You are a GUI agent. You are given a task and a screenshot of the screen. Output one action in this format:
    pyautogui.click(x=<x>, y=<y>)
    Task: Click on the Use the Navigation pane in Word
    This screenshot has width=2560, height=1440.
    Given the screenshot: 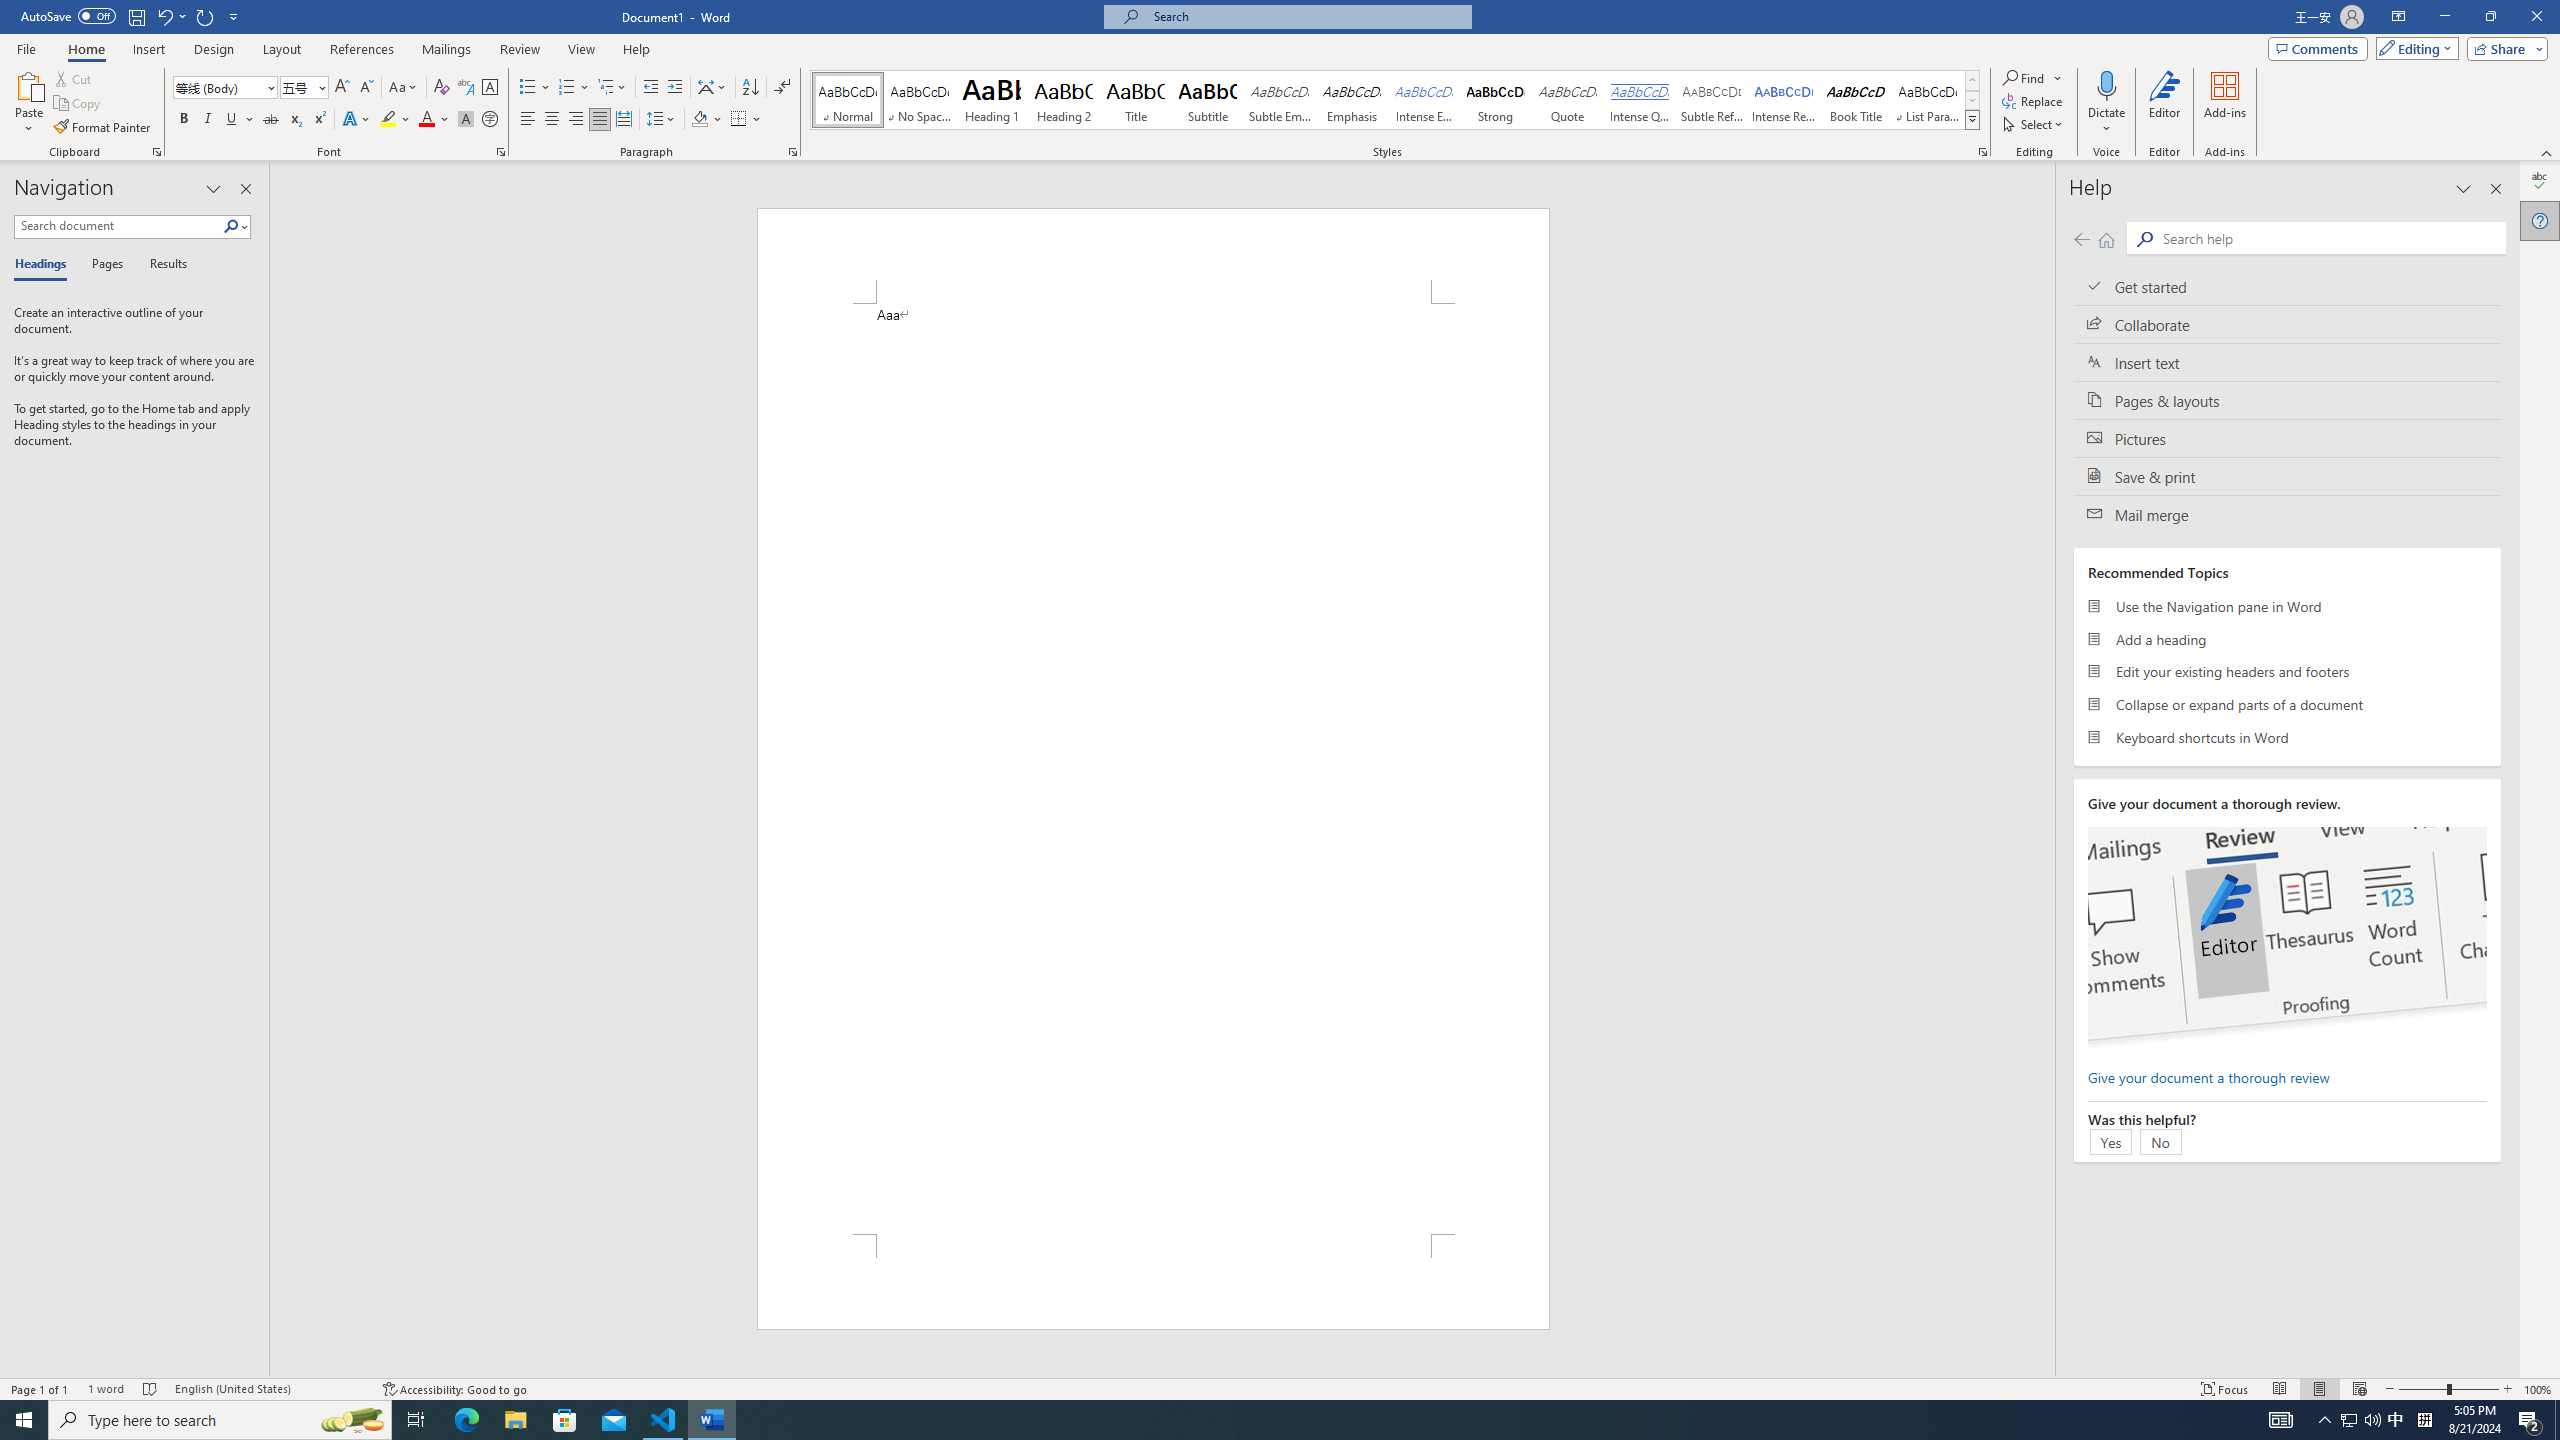 What is the action you would take?
    pyautogui.click(x=2287, y=606)
    